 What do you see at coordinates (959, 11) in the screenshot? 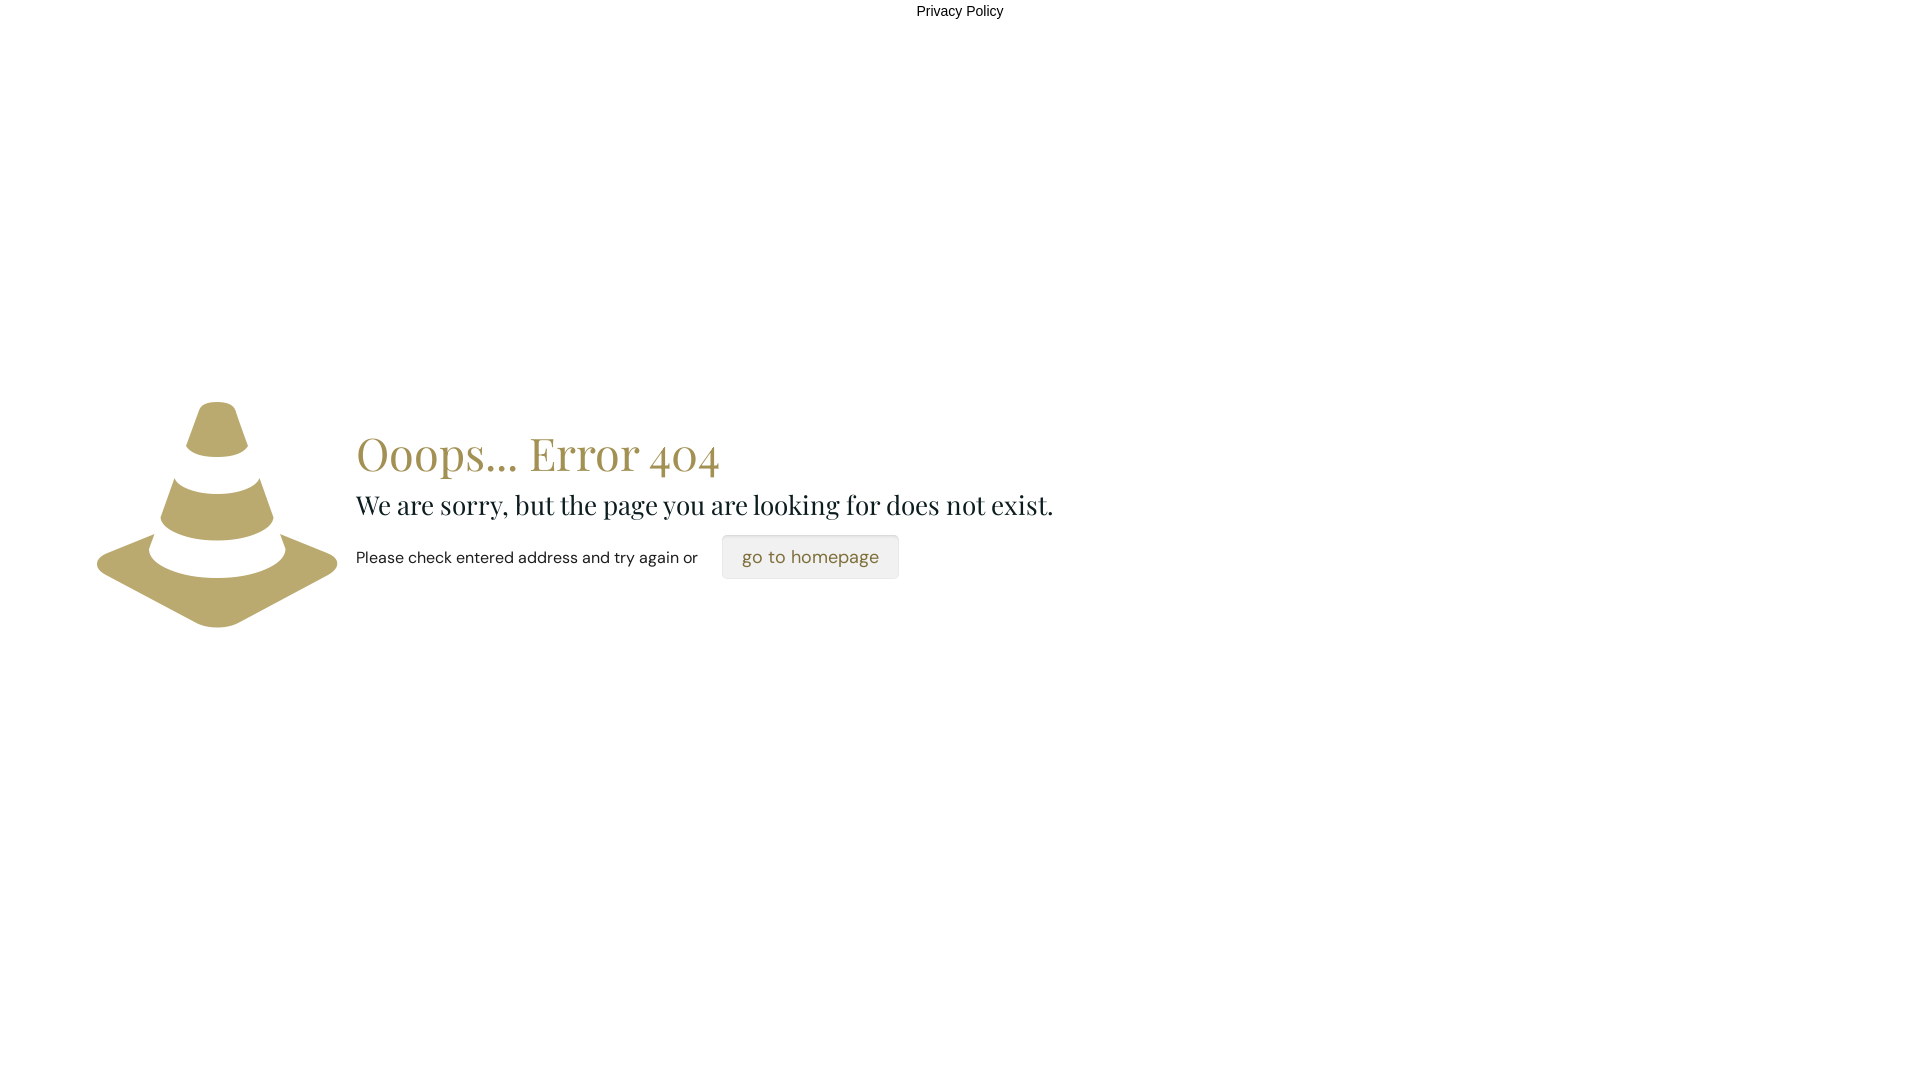
I see `Privacy Policy` at bounding box center [959, 11].